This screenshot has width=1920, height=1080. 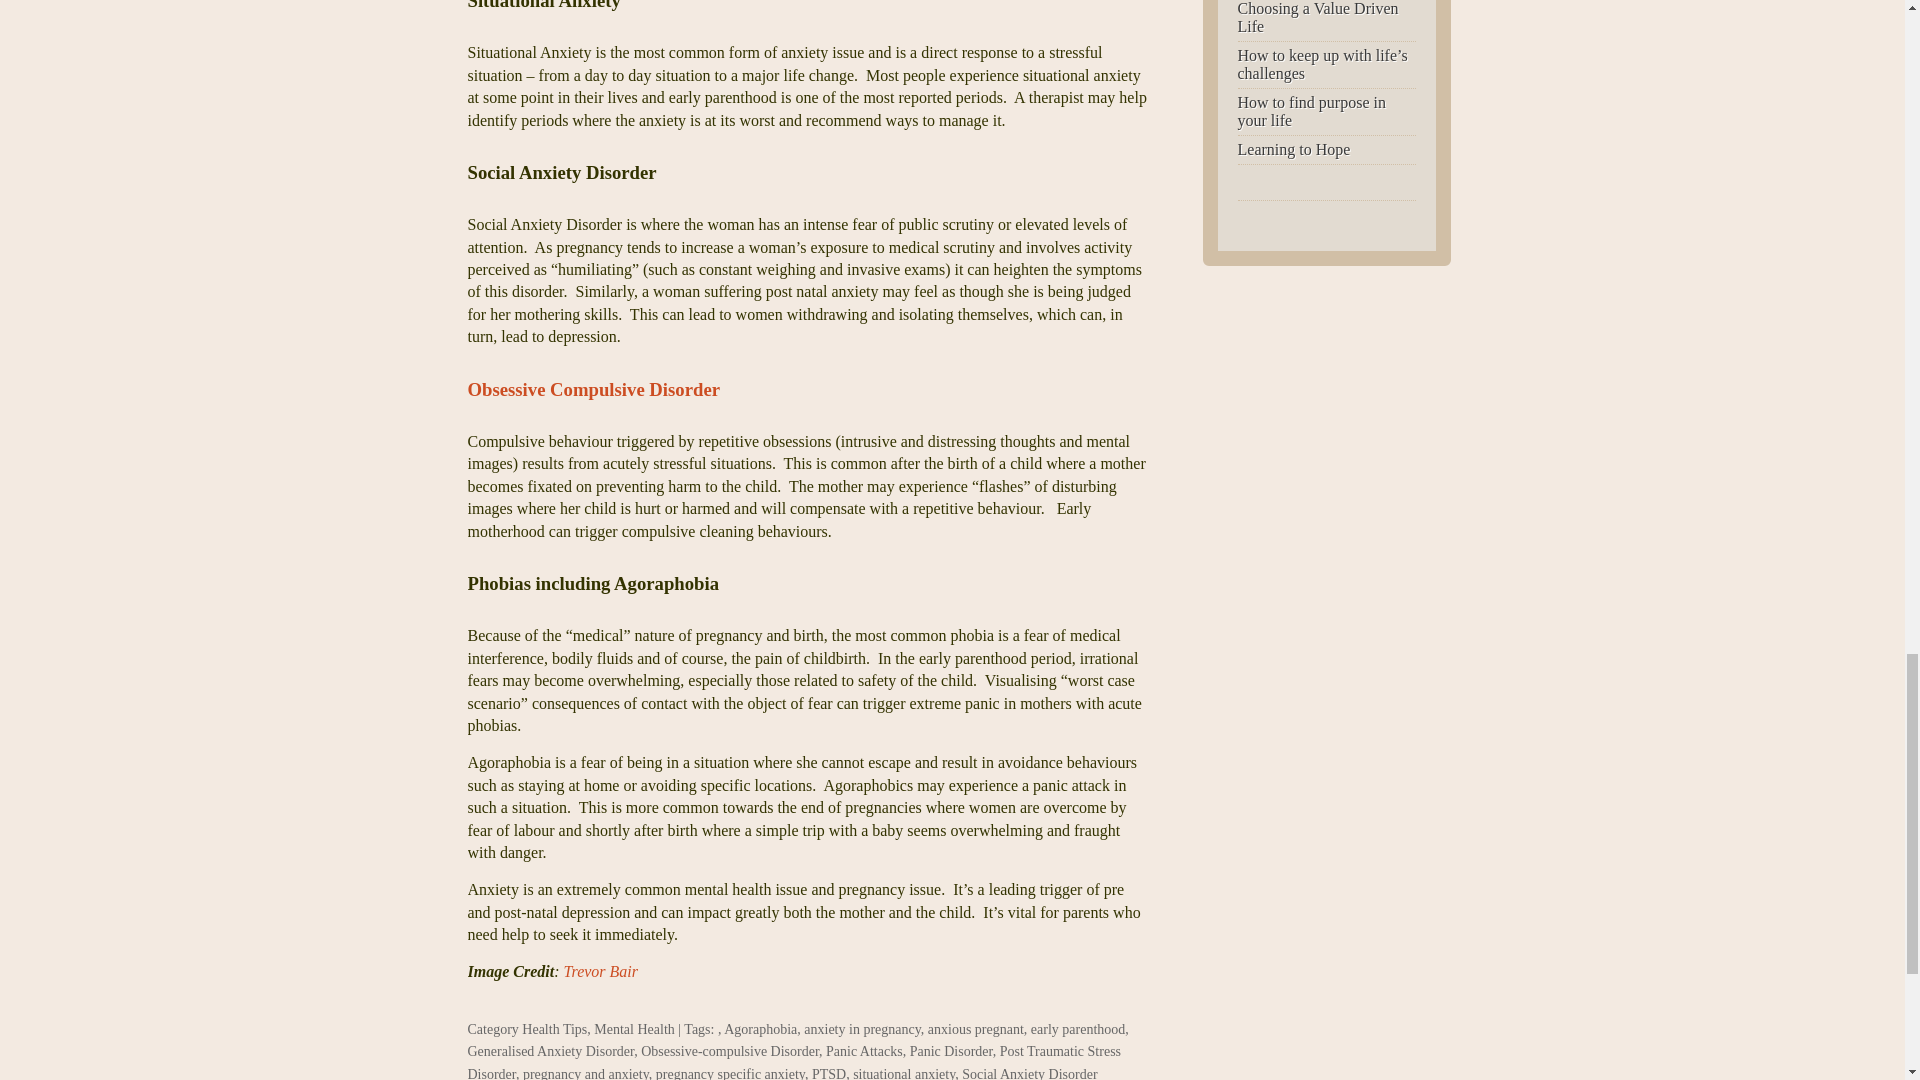 What do you see at coordinates (951, 1052) in the screenshot?
I see `Panic Disorder` at bounding box center [951, 1052].